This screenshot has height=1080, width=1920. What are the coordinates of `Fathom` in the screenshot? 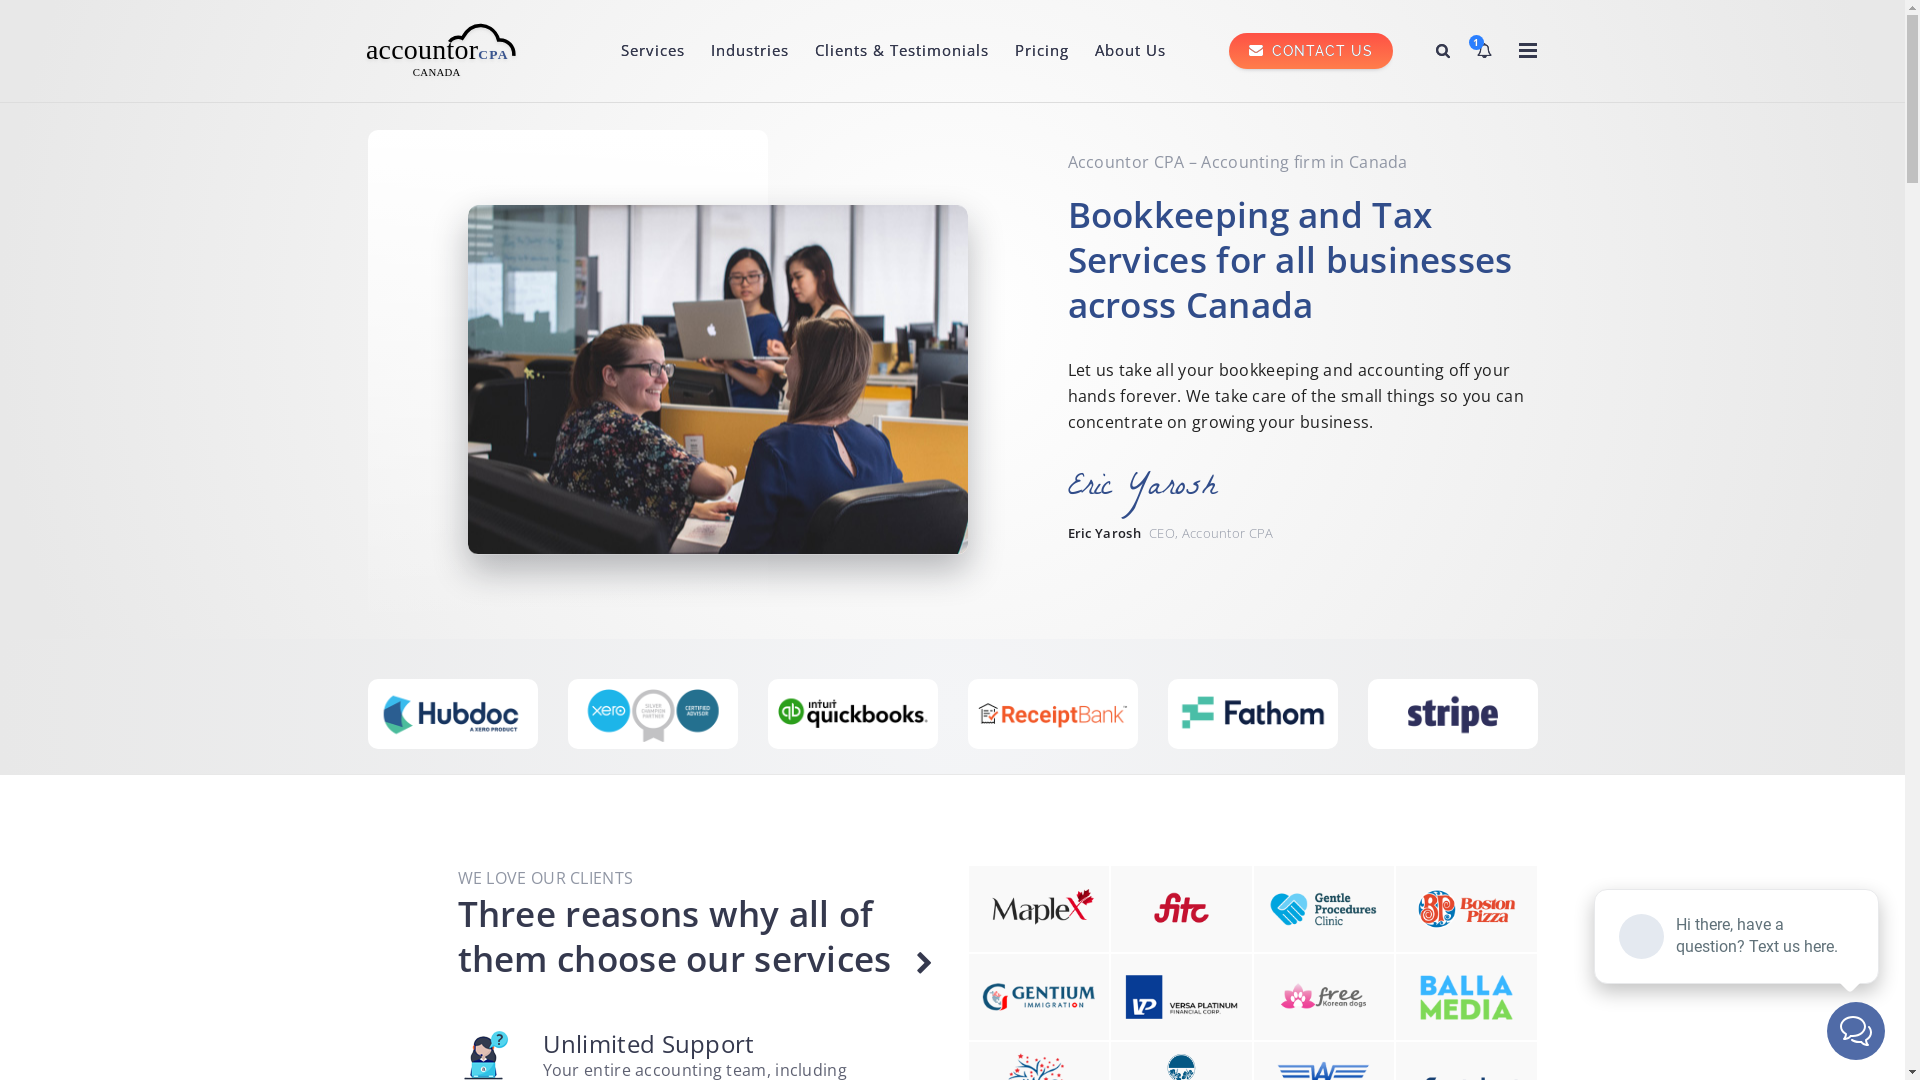 It's located at (1453, 716).